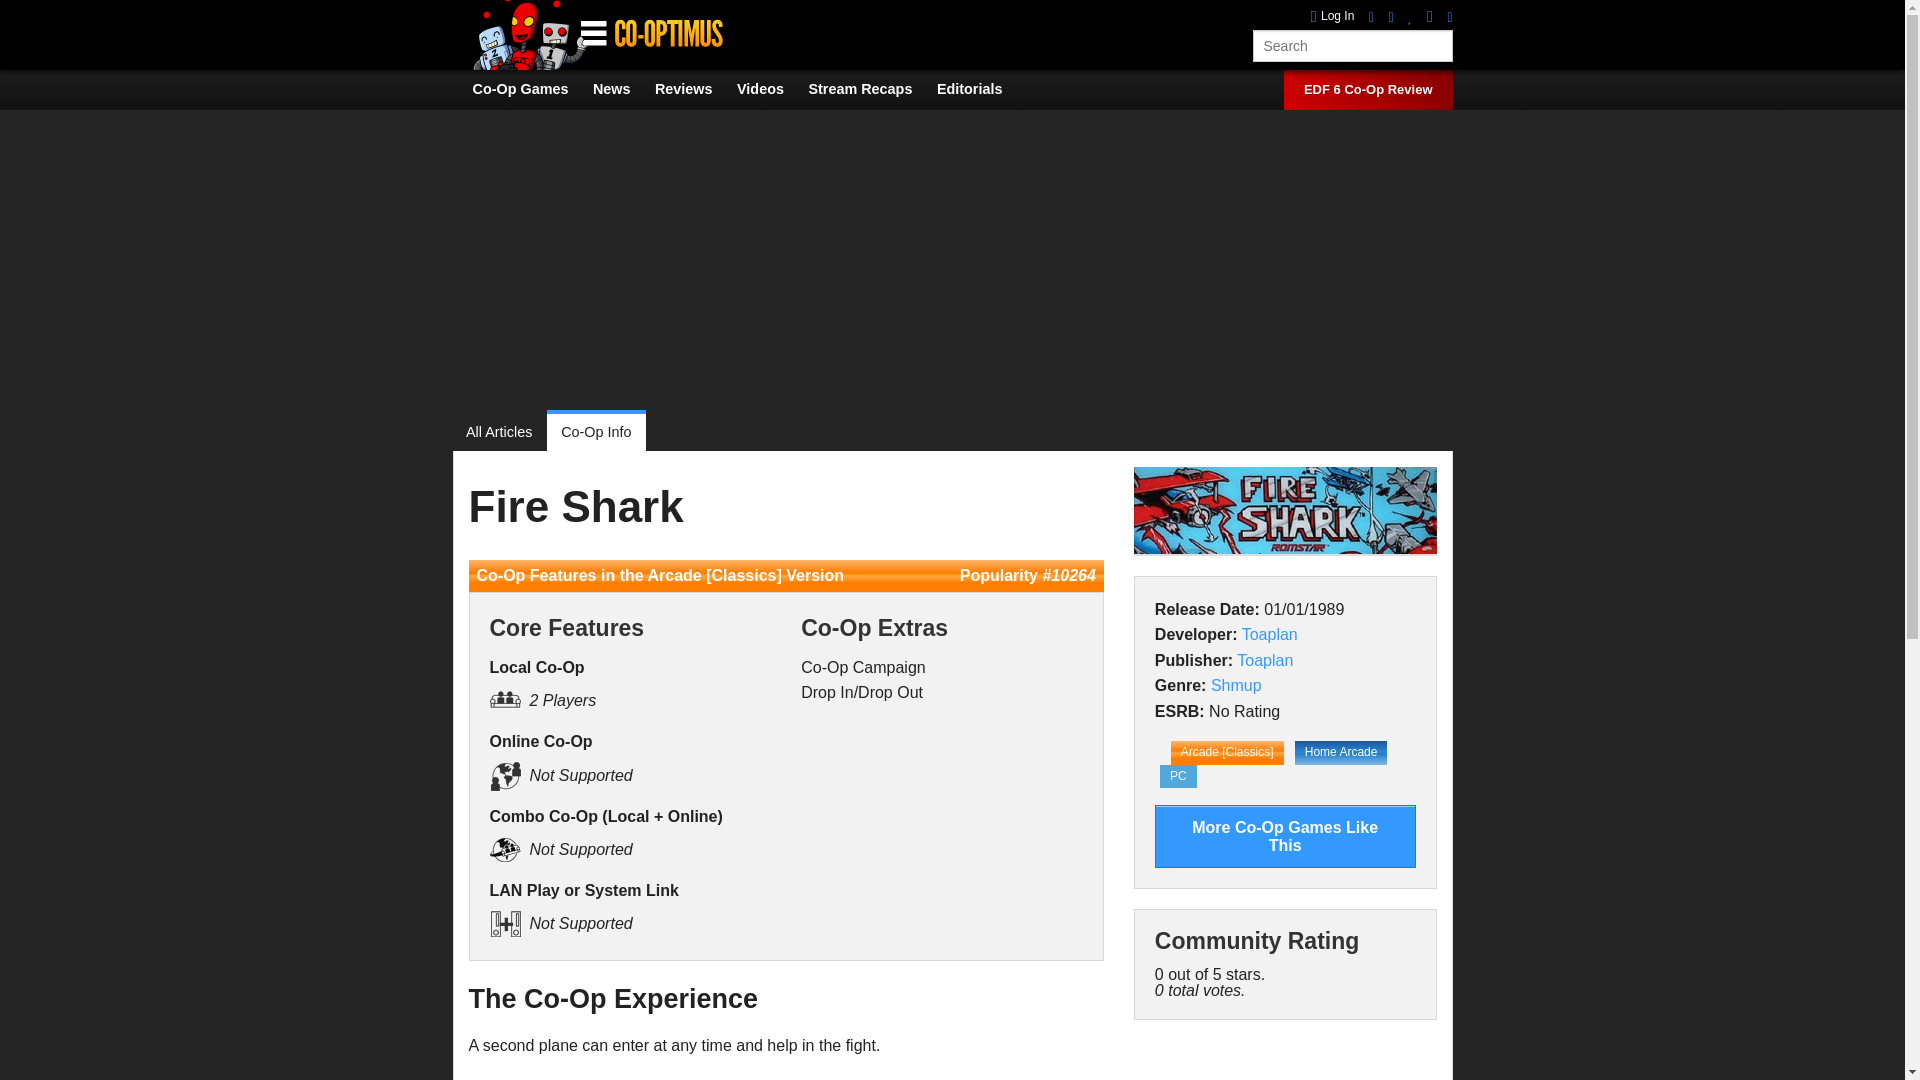 The image size is (1920, 1080). What do you see at coordinates (1368, 90) in the screenshot?
I see `EDF 6 Co-Op Review` at bounding box center [1368, 90].